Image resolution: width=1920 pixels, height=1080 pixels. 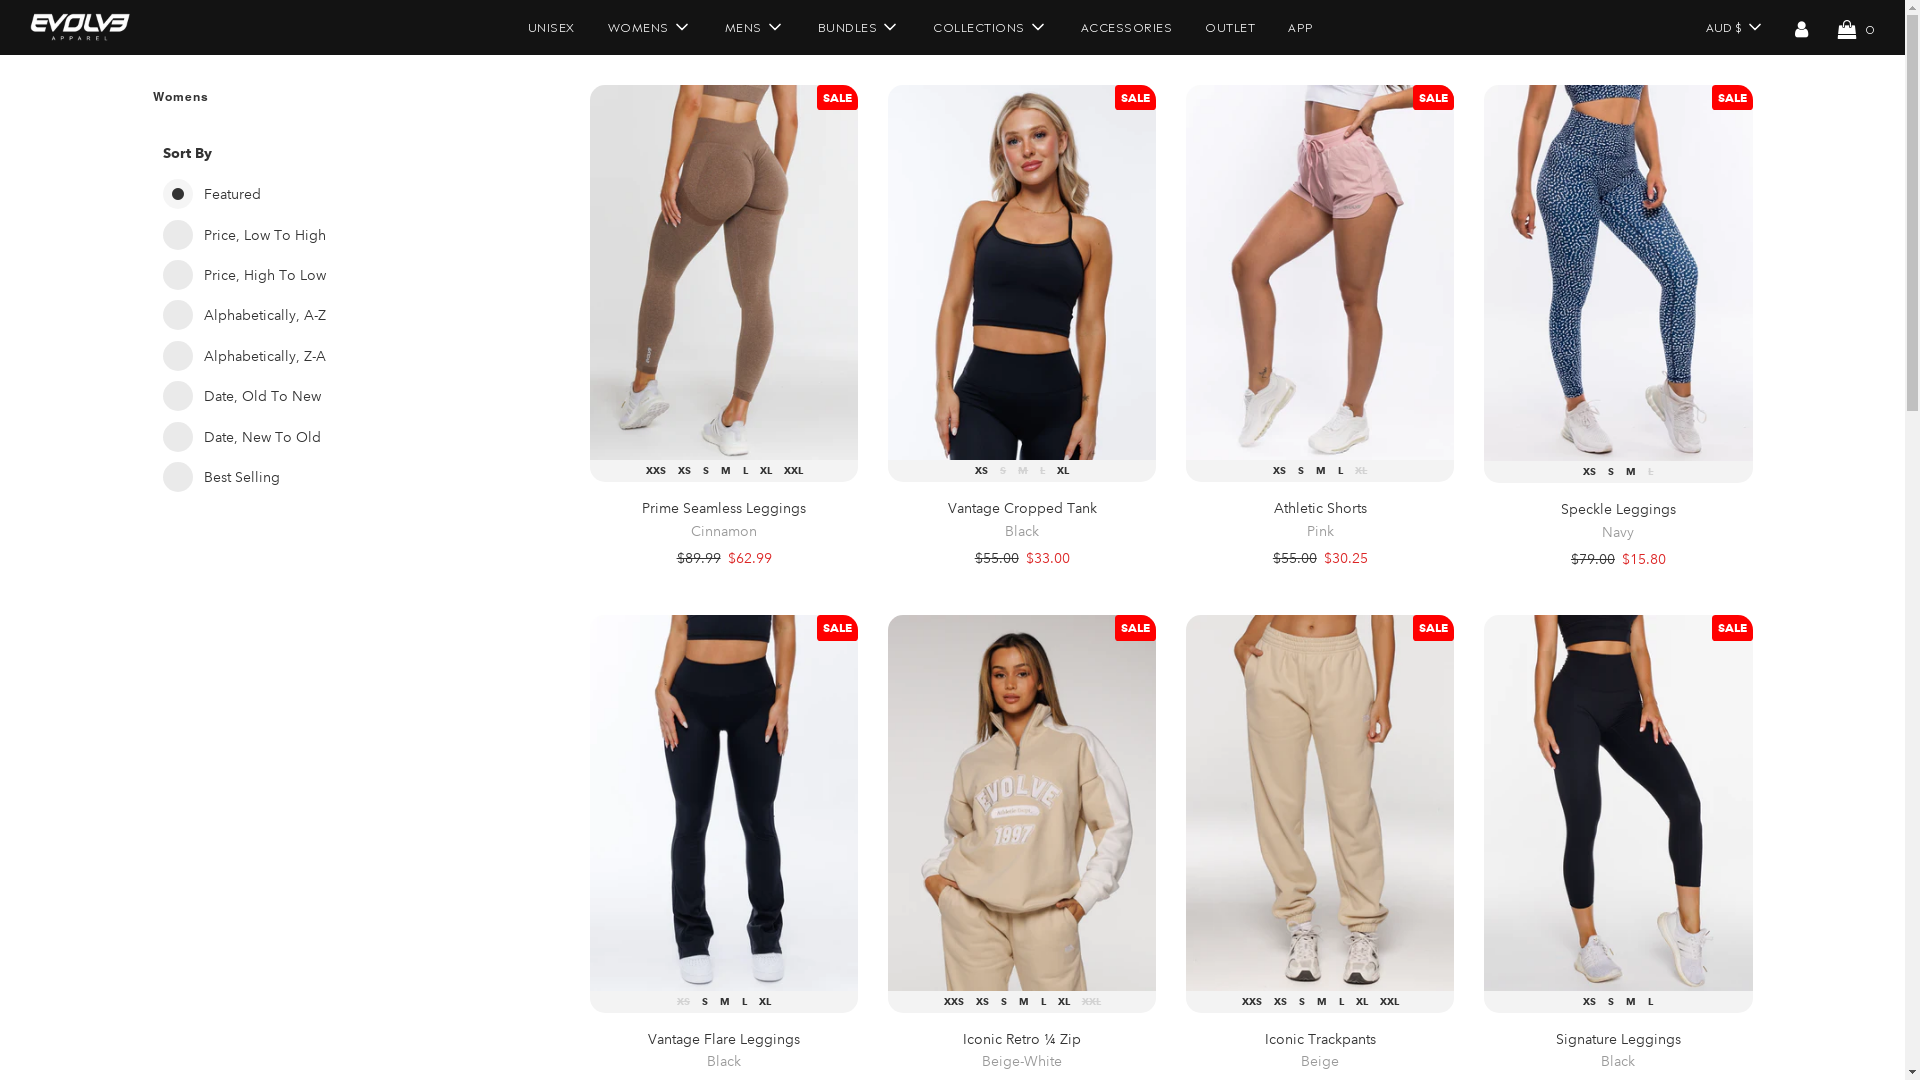 I want to click on Iconic Trackpants
Beige, so click(x=1320, y=1052).